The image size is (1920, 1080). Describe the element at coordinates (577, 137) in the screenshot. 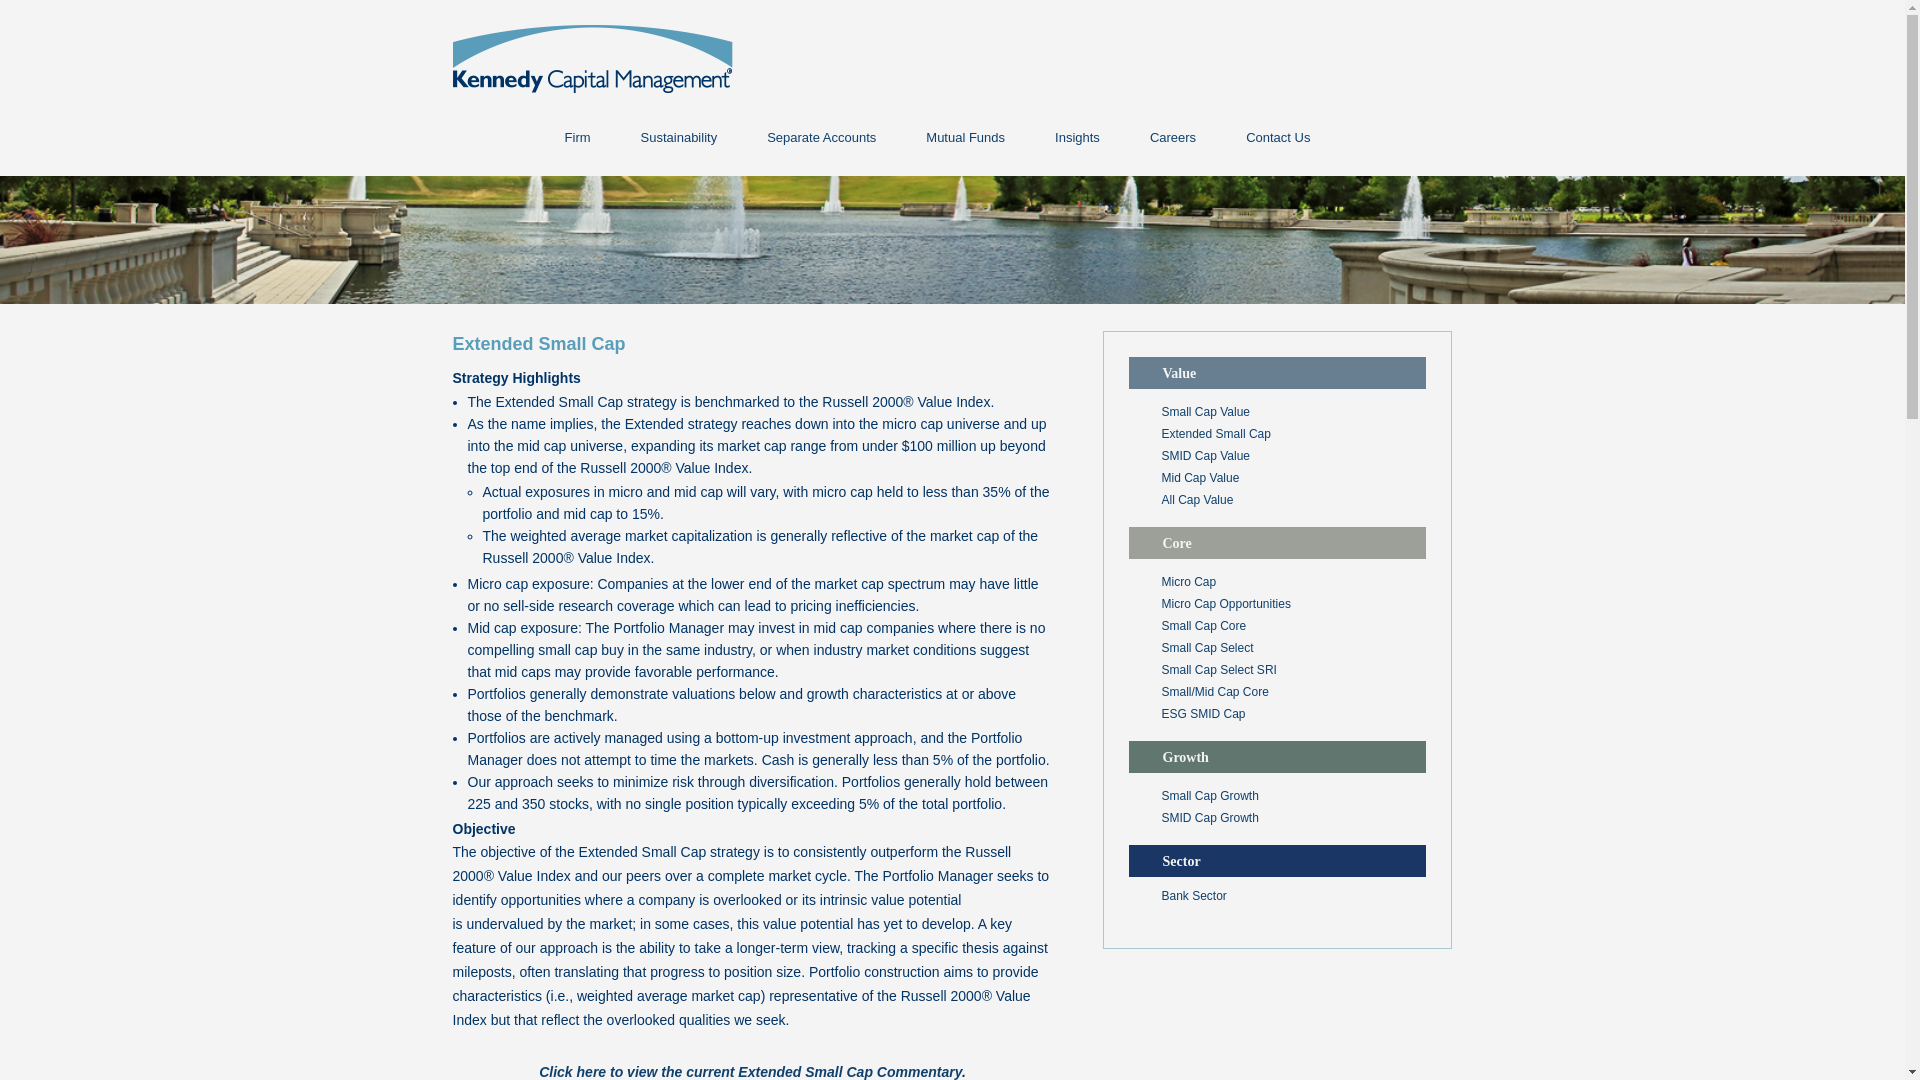

I see `Firm` at that location.